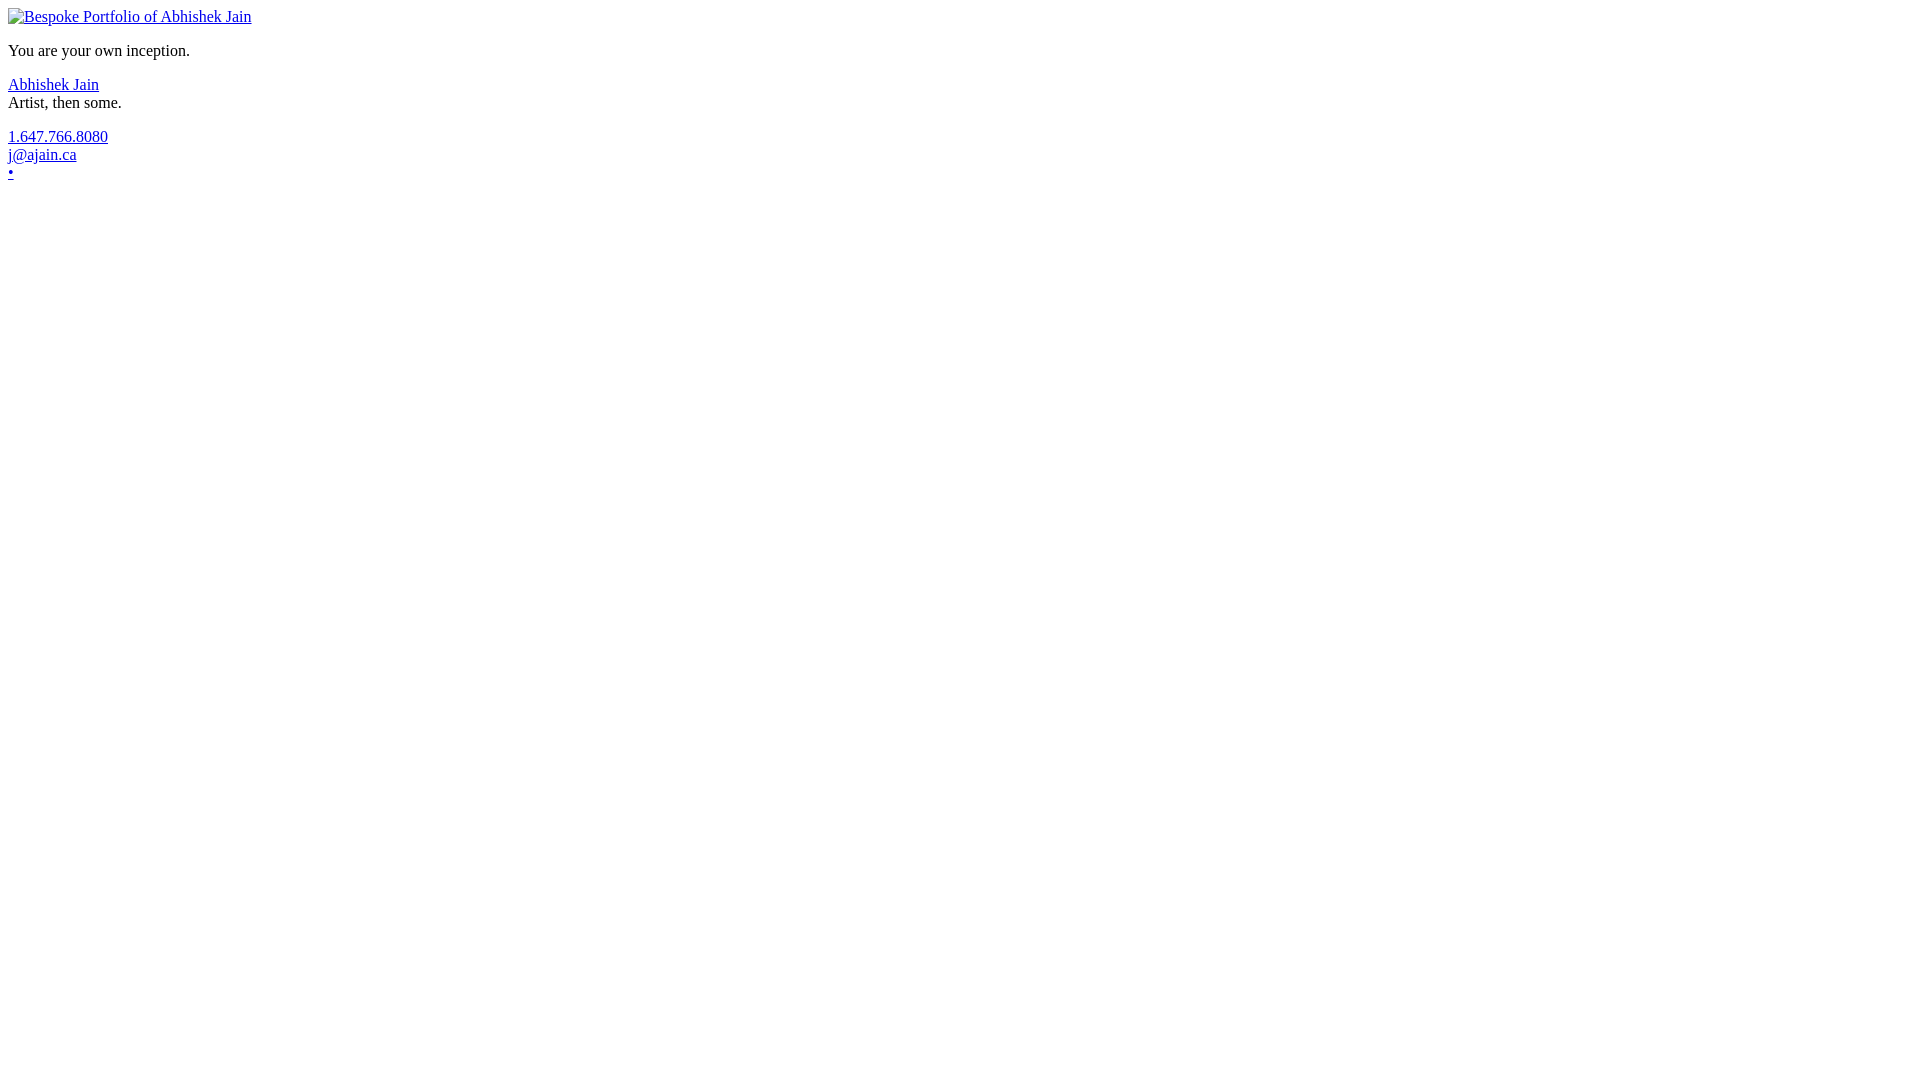  I want to click on j@ajain.ca, so click(42, 154).